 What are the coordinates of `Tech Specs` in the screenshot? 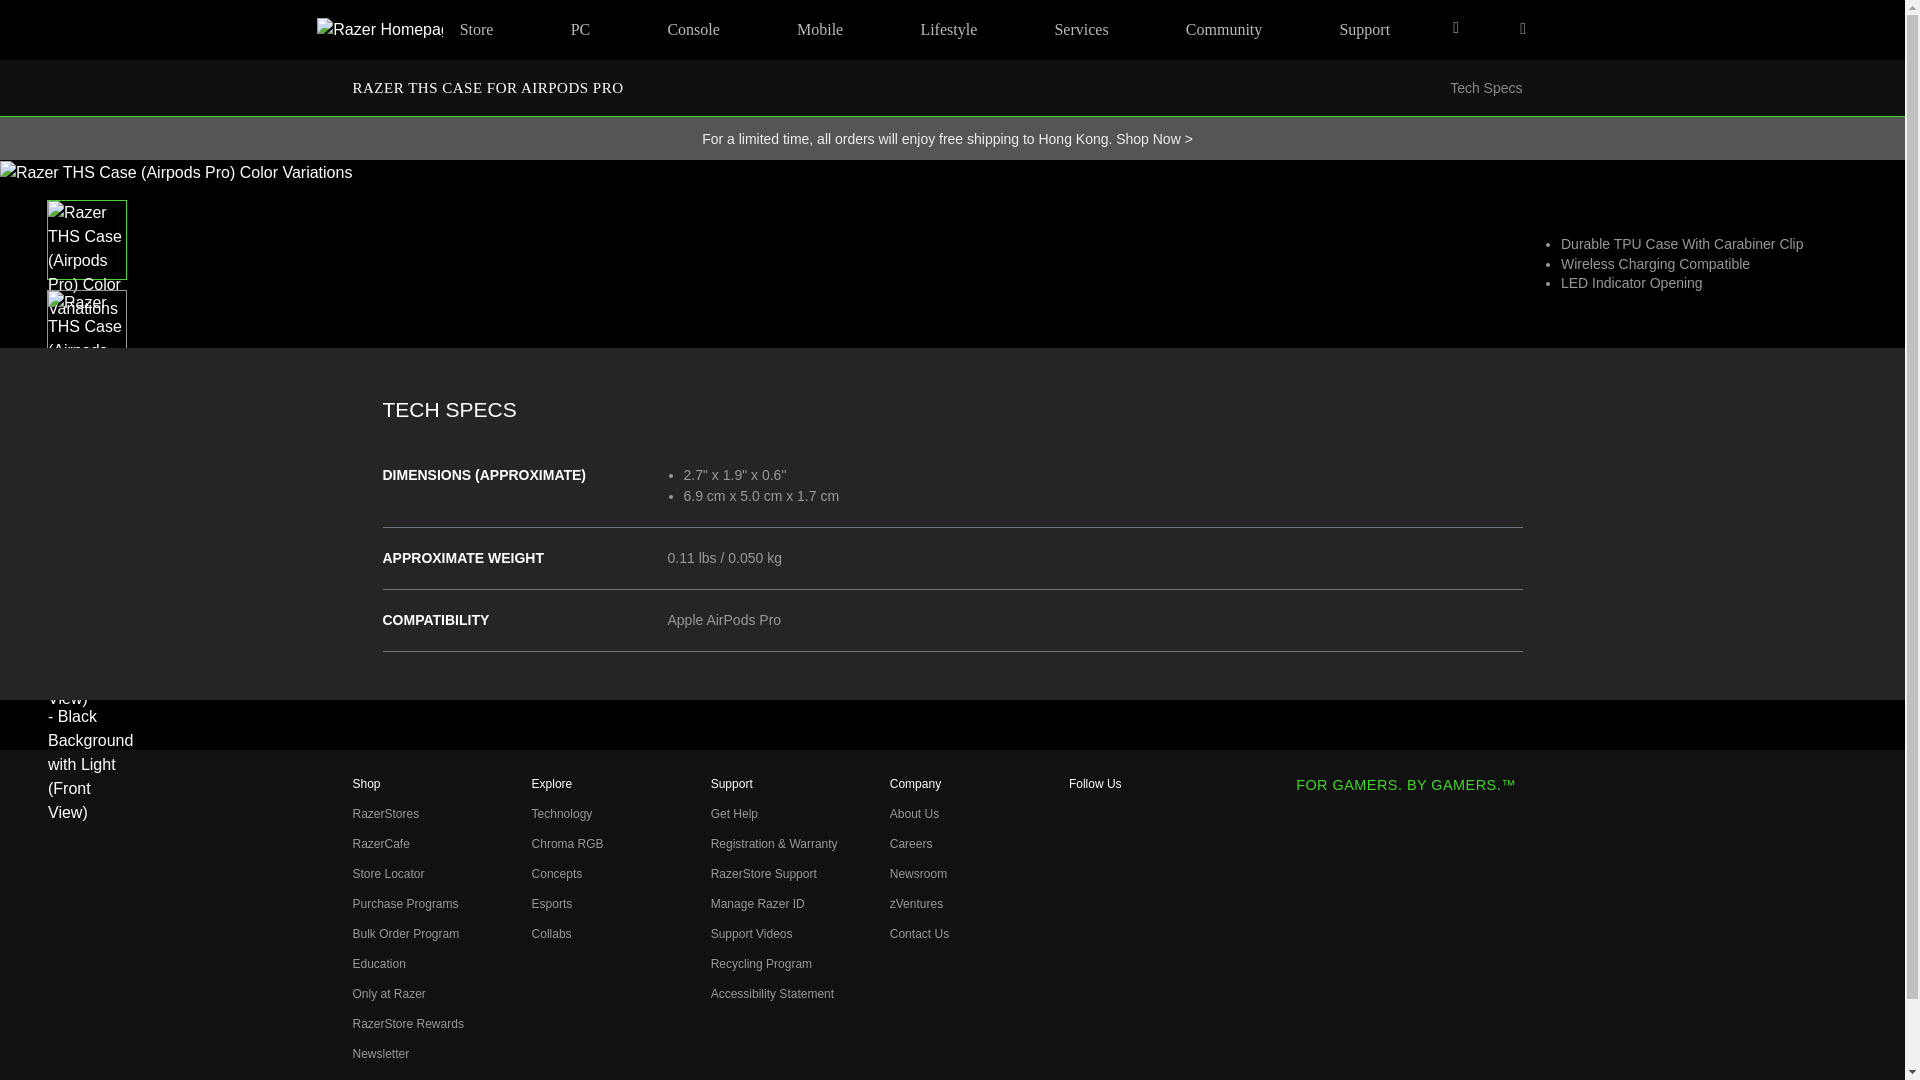 It's located at (1486, 88).